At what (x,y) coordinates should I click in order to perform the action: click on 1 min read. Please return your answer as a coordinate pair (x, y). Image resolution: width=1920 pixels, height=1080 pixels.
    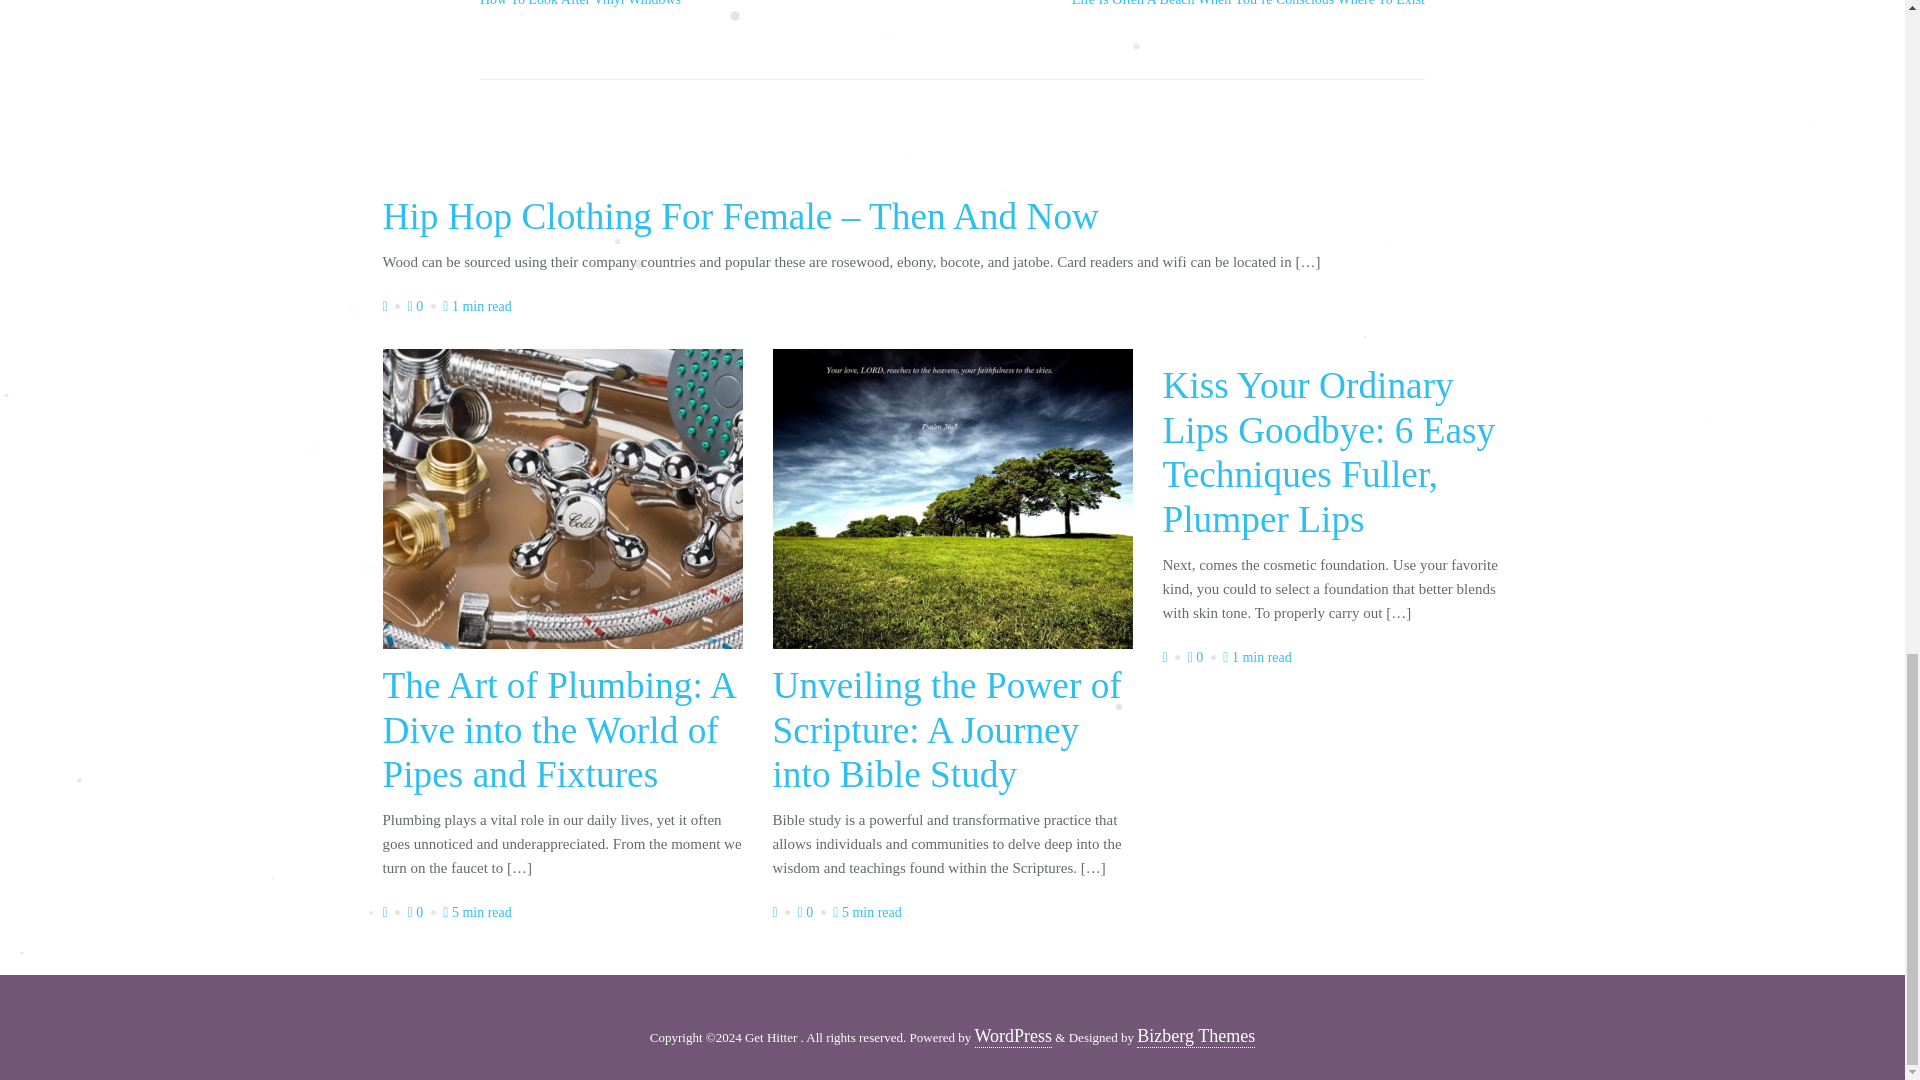
    Looking at the image, I should click on (423, 306).